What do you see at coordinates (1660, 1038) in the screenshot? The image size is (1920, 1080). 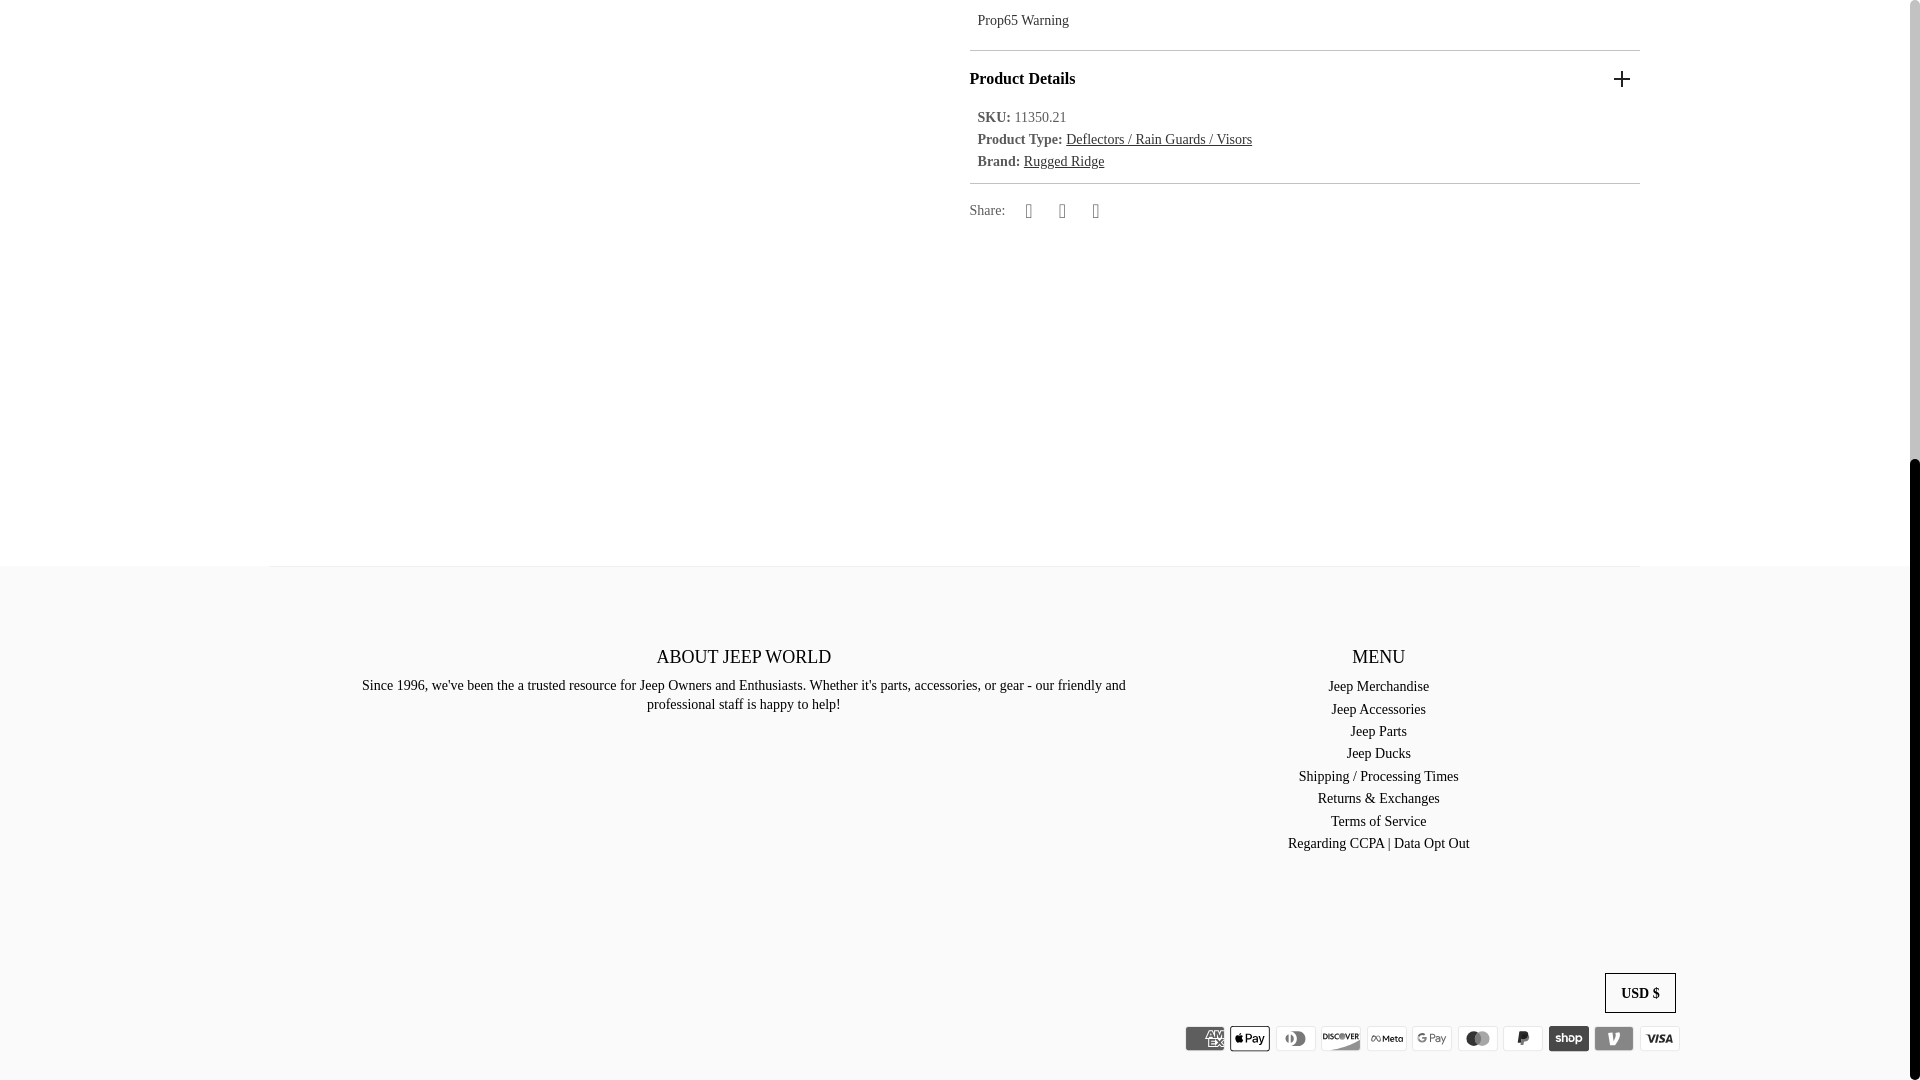 I see `Visa` at bounding box center [1660, 1038].